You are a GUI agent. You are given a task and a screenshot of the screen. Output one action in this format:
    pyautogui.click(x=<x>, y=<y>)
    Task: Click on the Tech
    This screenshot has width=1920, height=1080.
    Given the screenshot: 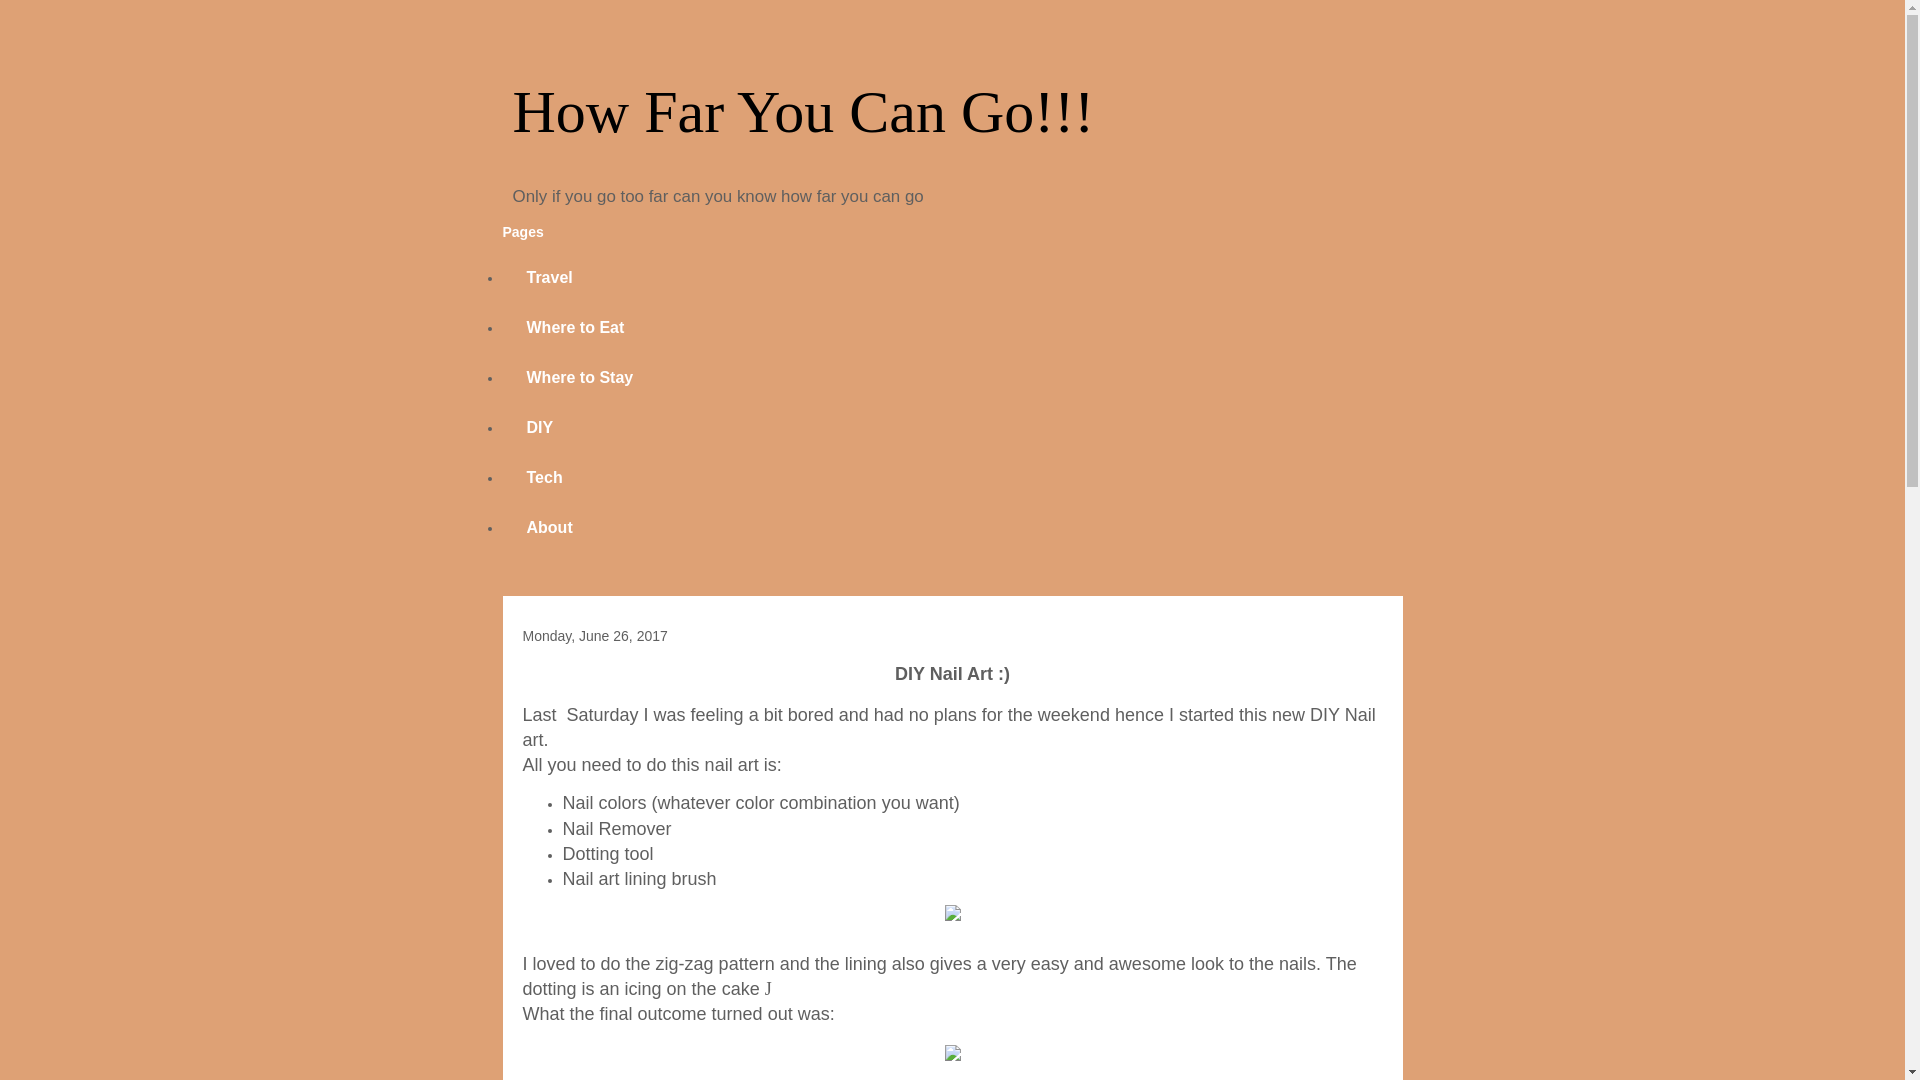 What is the action you would take?
    pyautogui.click(x=543, y=478)
    